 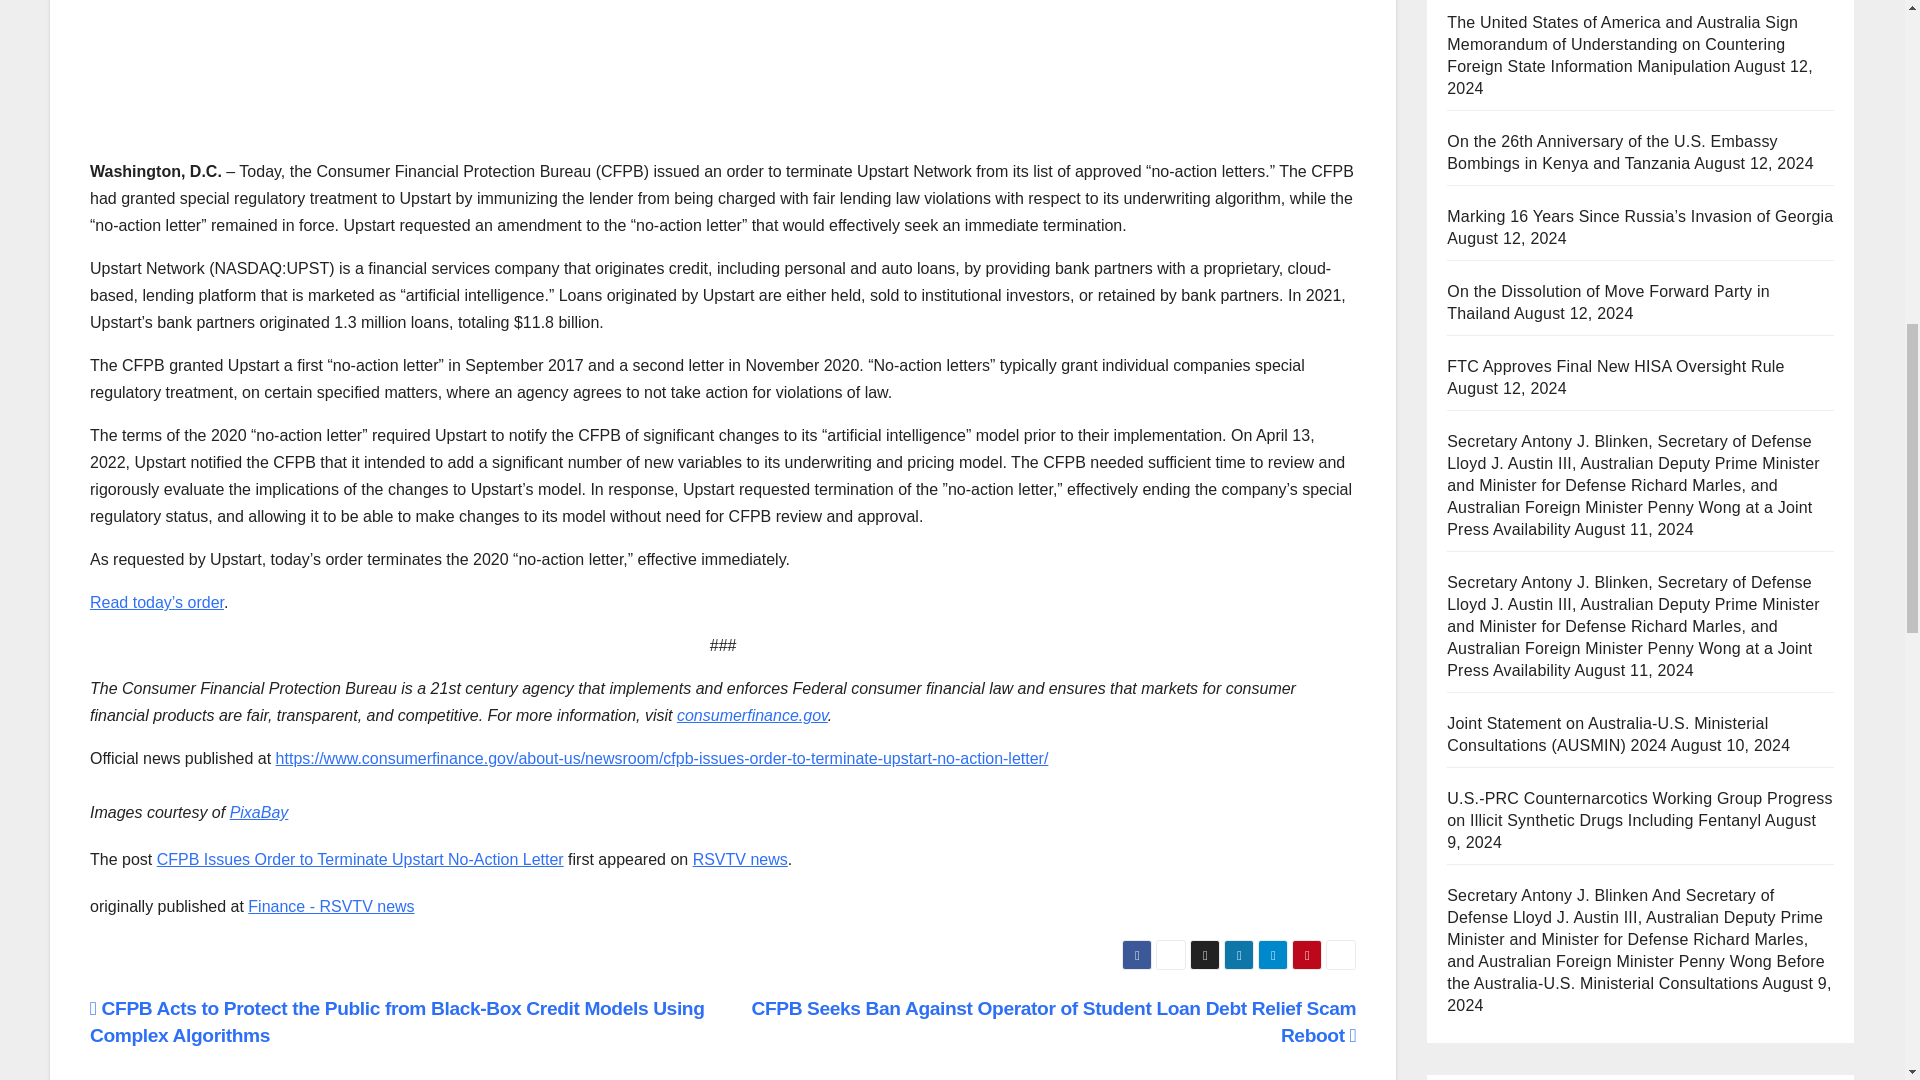 What do you see at coordinates (260, 812) in the screenshot?
I see `PixaBay` at bounding box center [260, 812].